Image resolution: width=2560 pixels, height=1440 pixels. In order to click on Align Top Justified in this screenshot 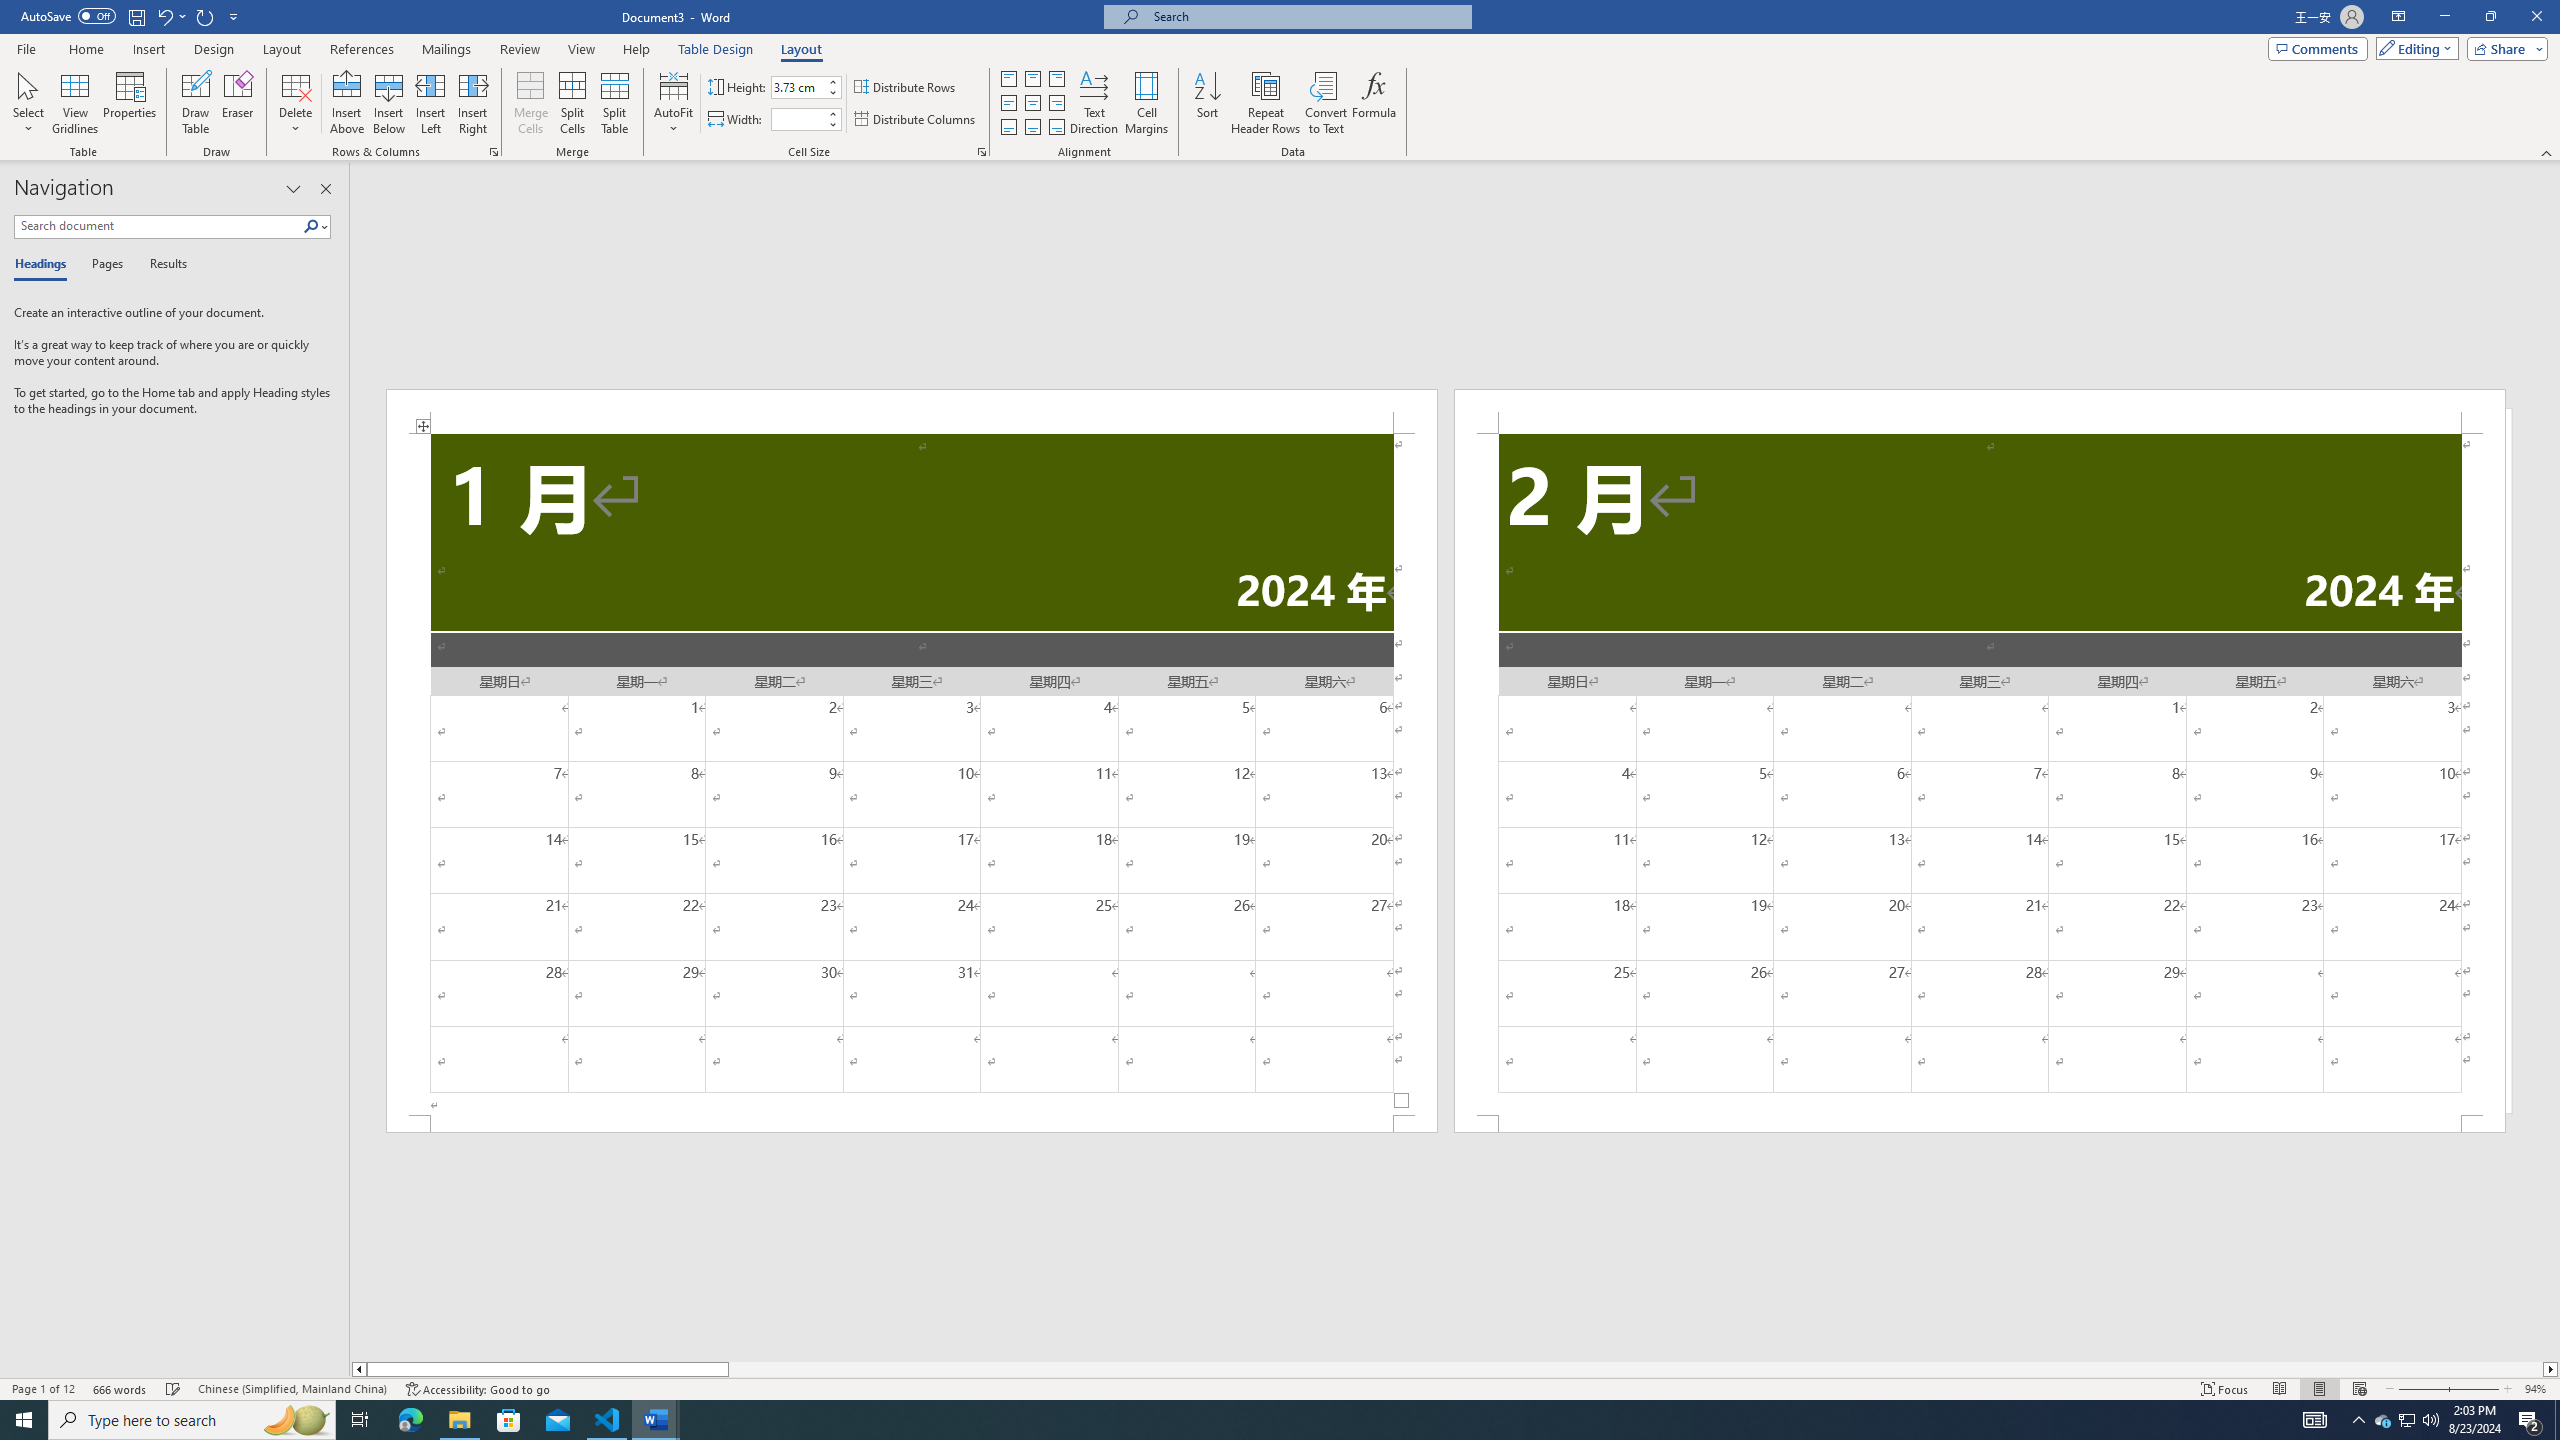, I will do `click(1008, 78)`.